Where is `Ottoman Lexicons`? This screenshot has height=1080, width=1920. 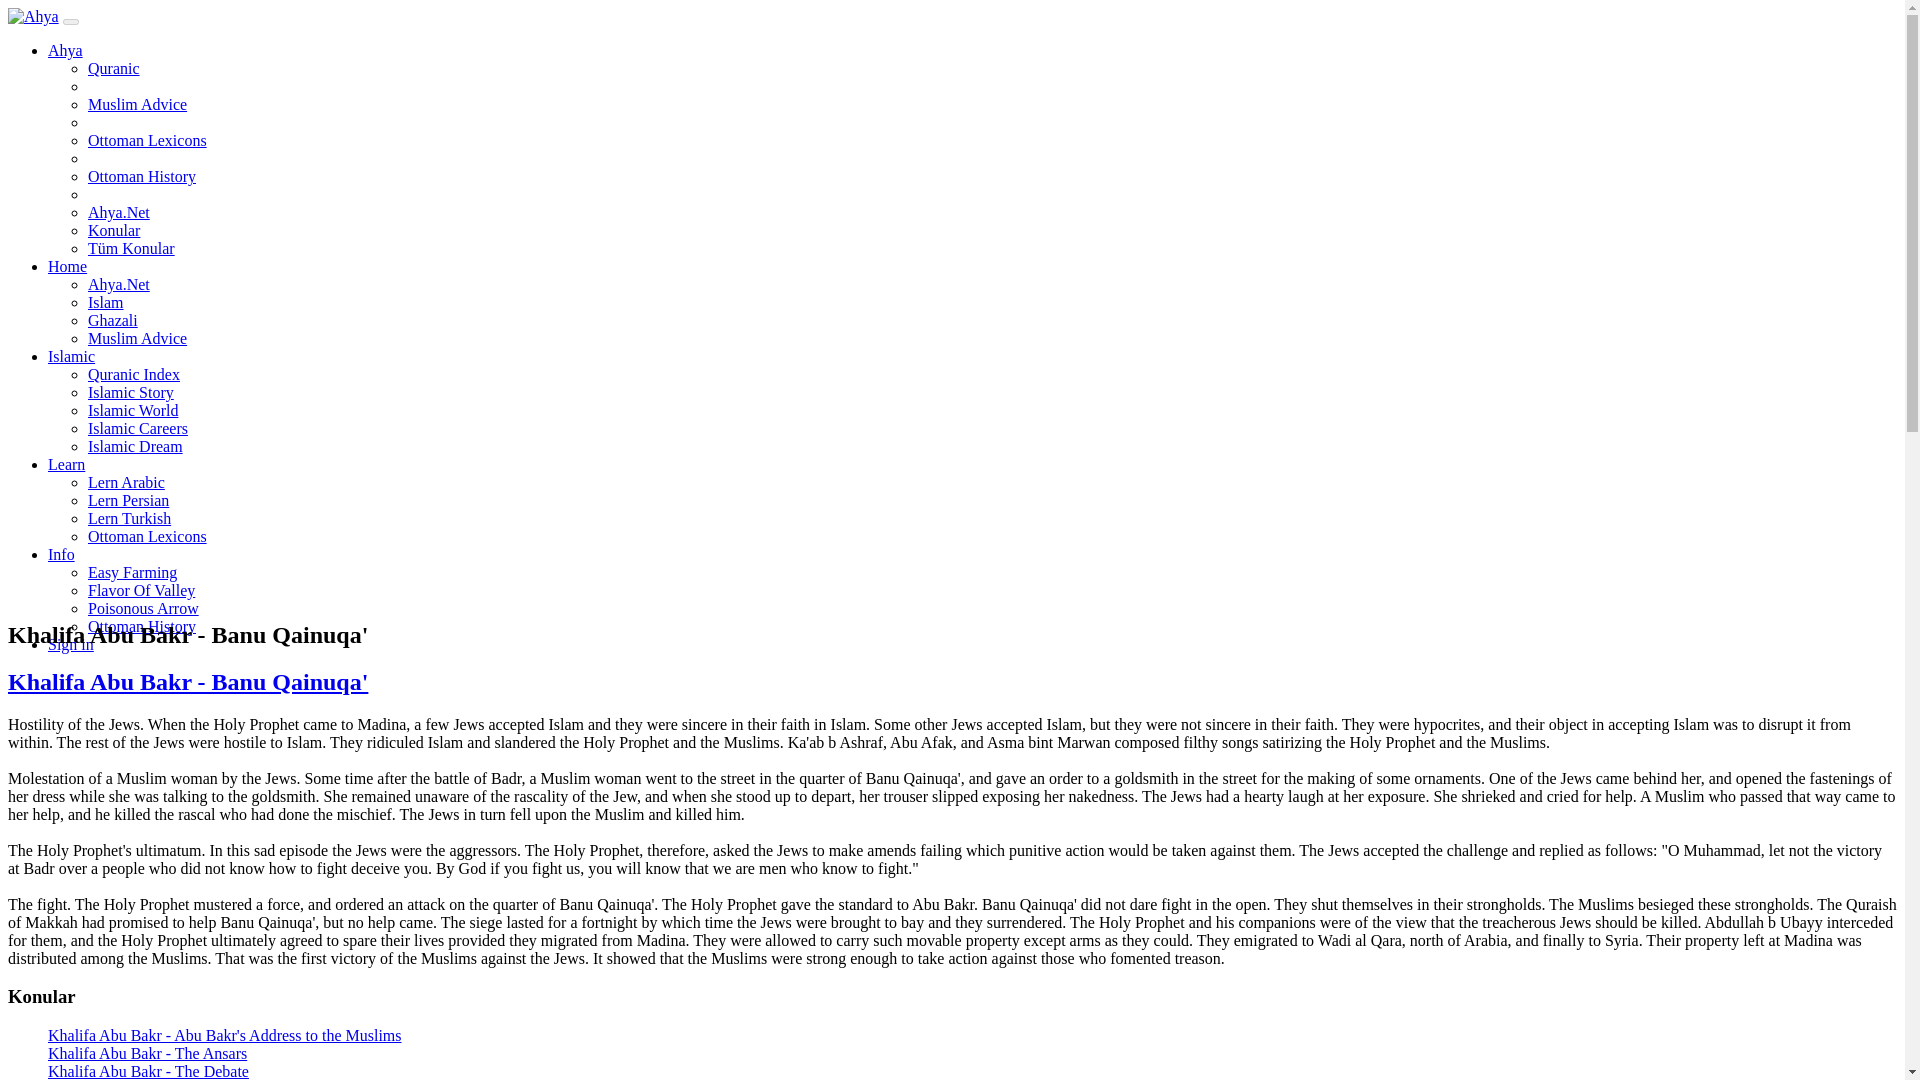 Ottoman Lexicons is located at coordinates (148, 536).